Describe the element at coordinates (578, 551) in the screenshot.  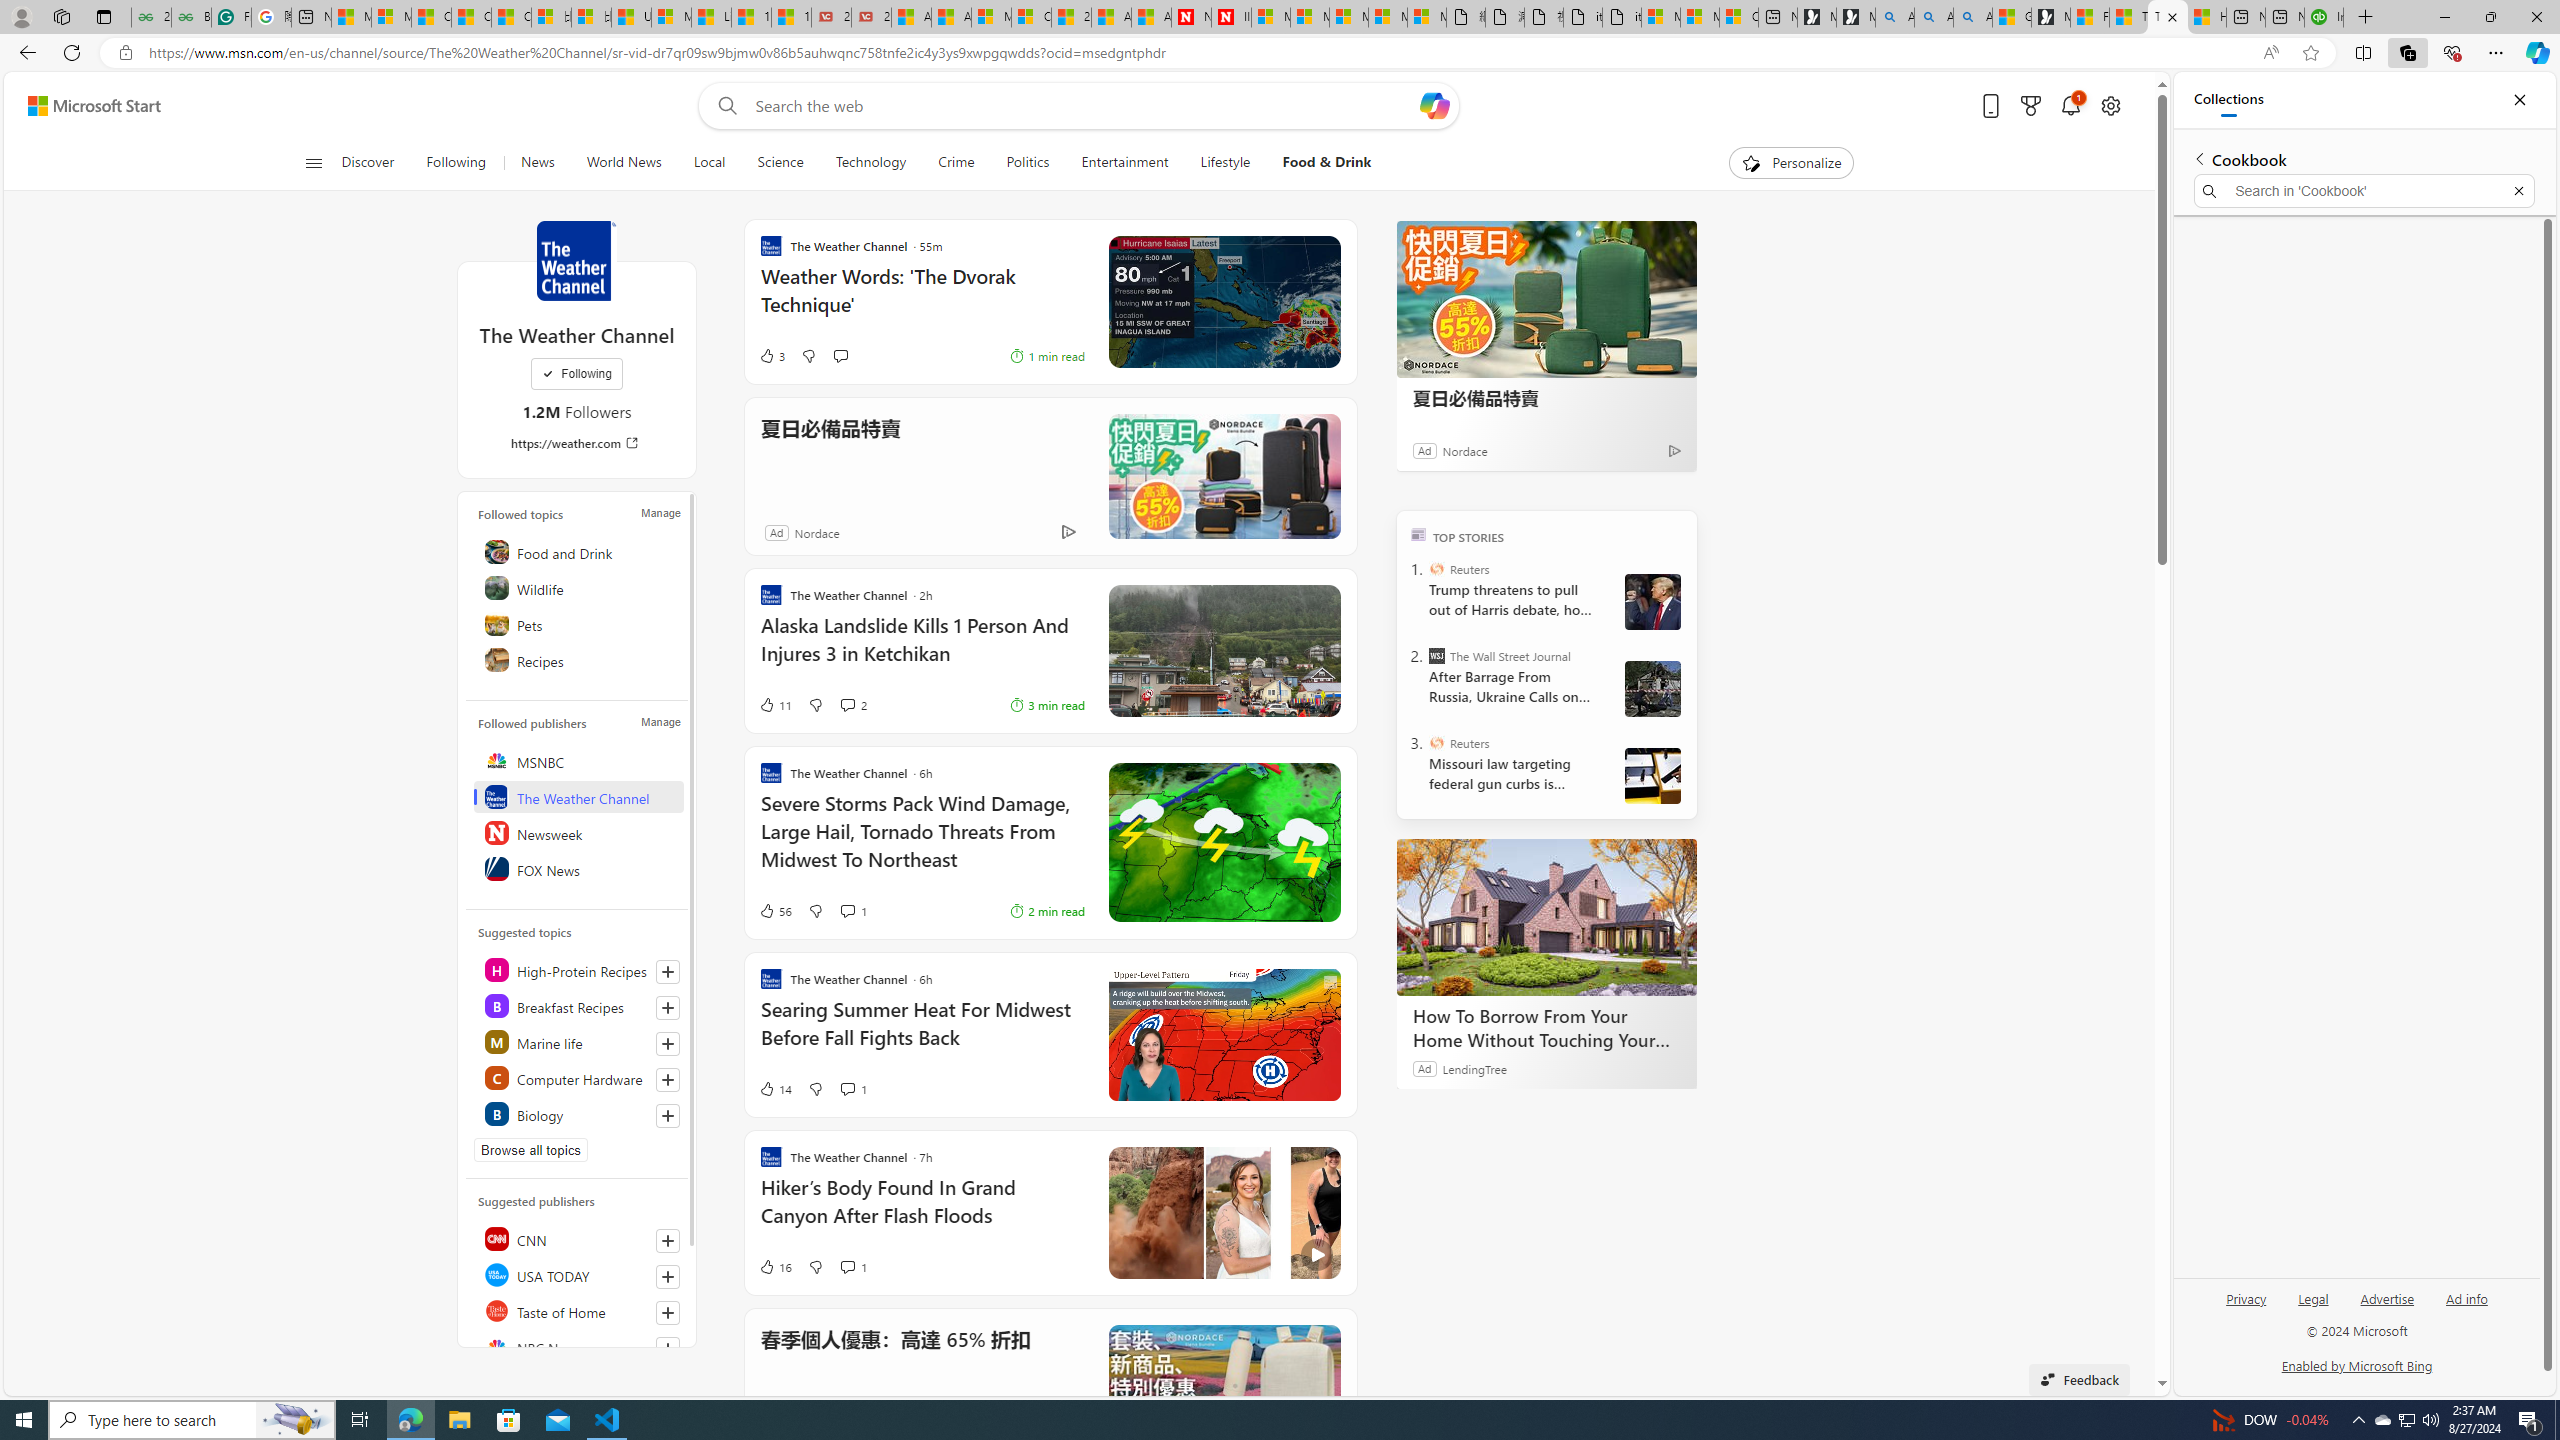
I see `Food and Drink` at that location.